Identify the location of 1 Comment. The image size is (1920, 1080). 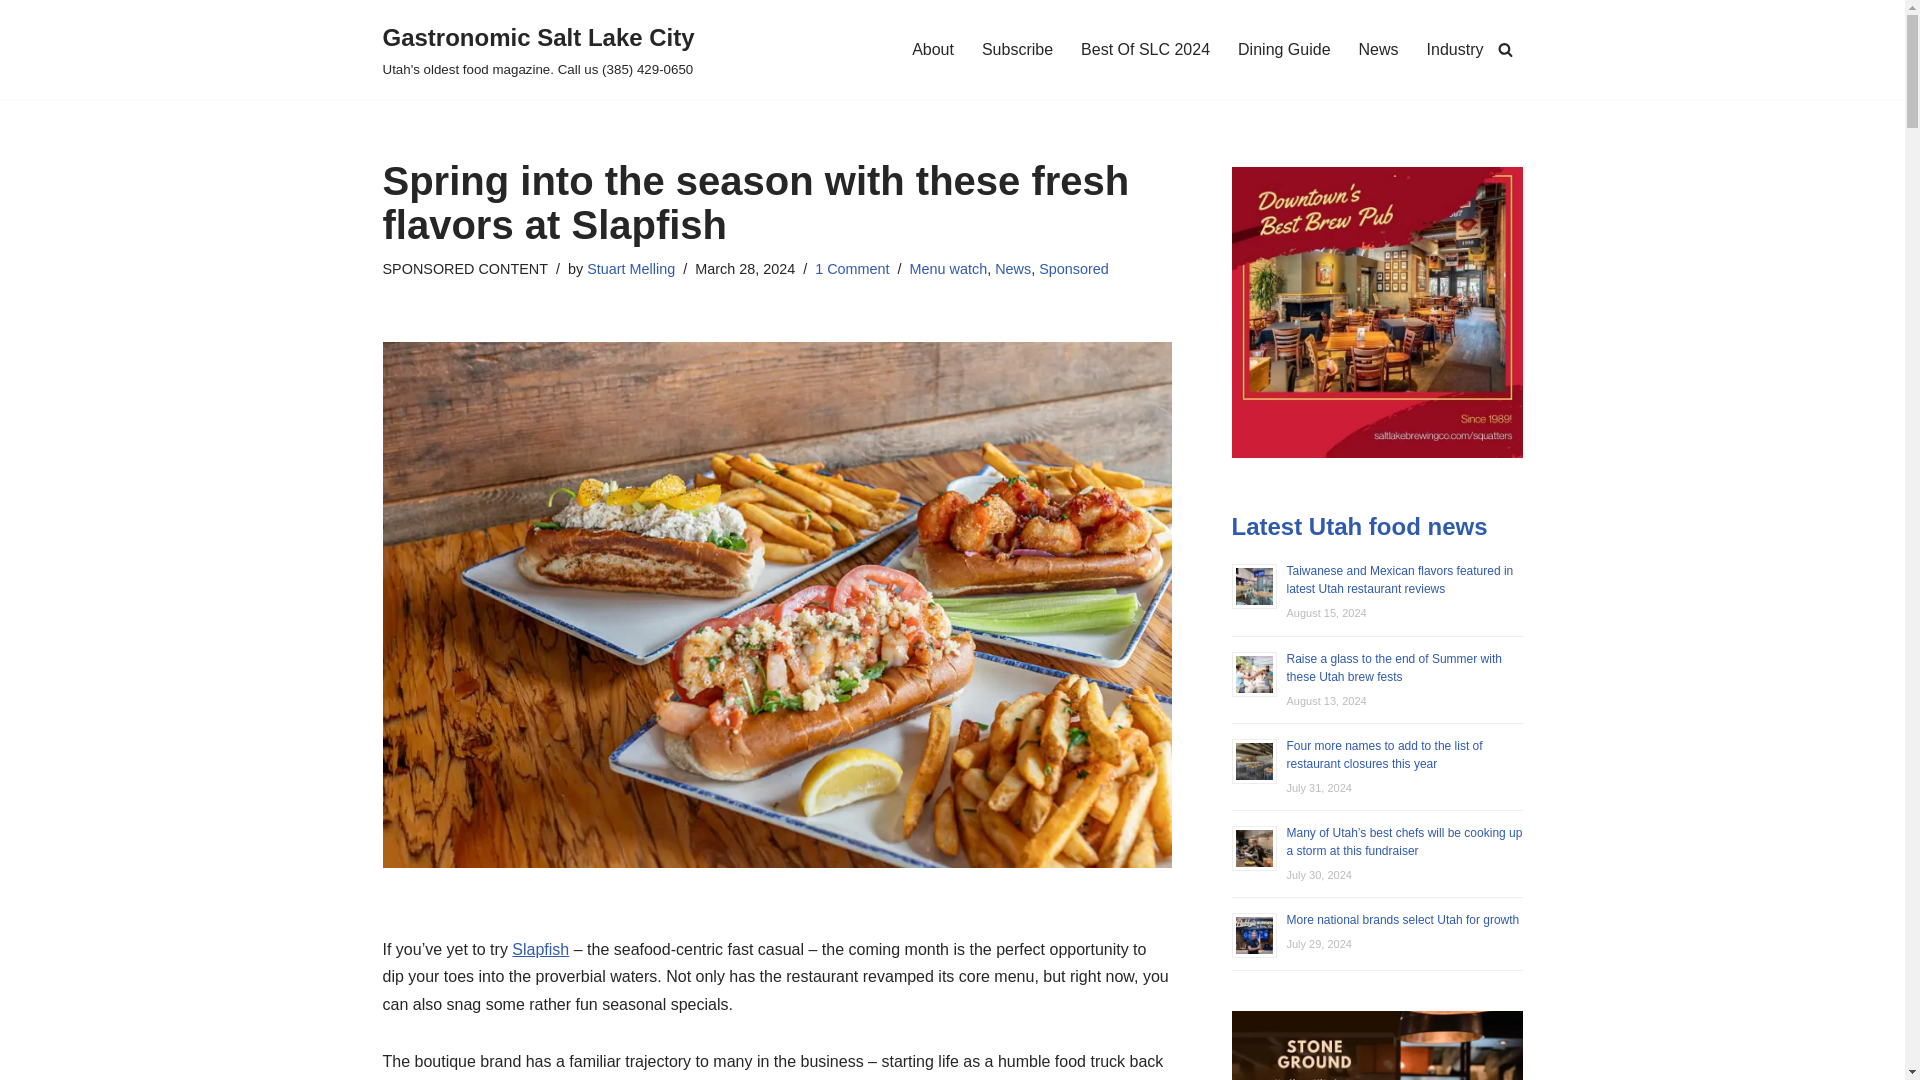
(851, 268).